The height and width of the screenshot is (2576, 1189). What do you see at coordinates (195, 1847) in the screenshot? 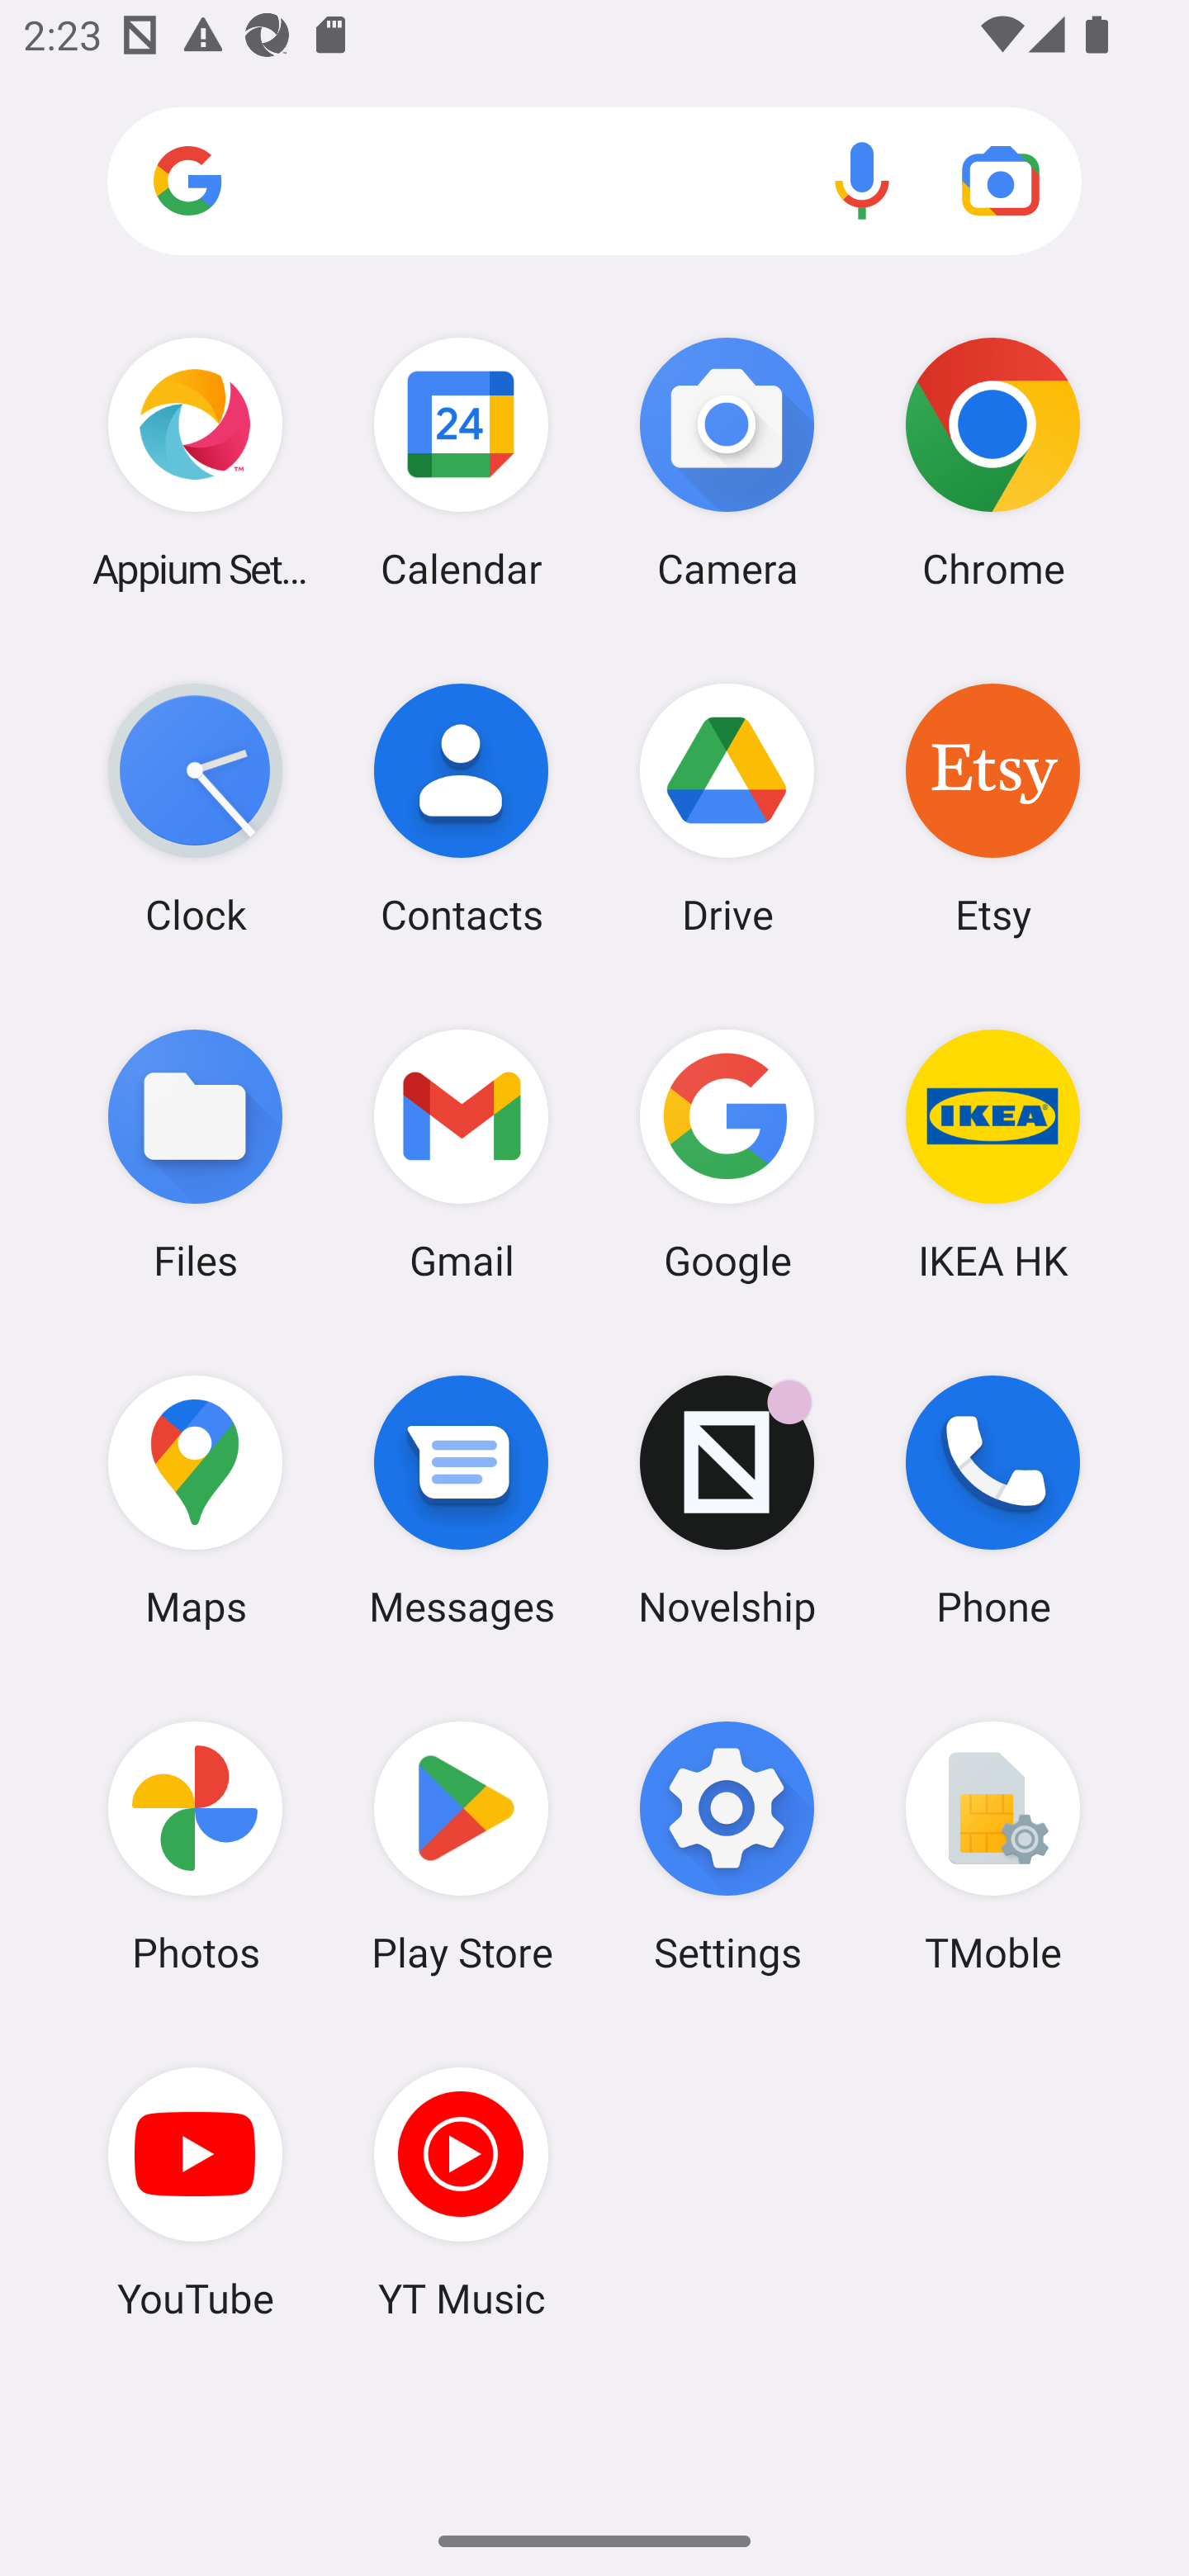
I see `Photos` at bounding box center [195, 1847].